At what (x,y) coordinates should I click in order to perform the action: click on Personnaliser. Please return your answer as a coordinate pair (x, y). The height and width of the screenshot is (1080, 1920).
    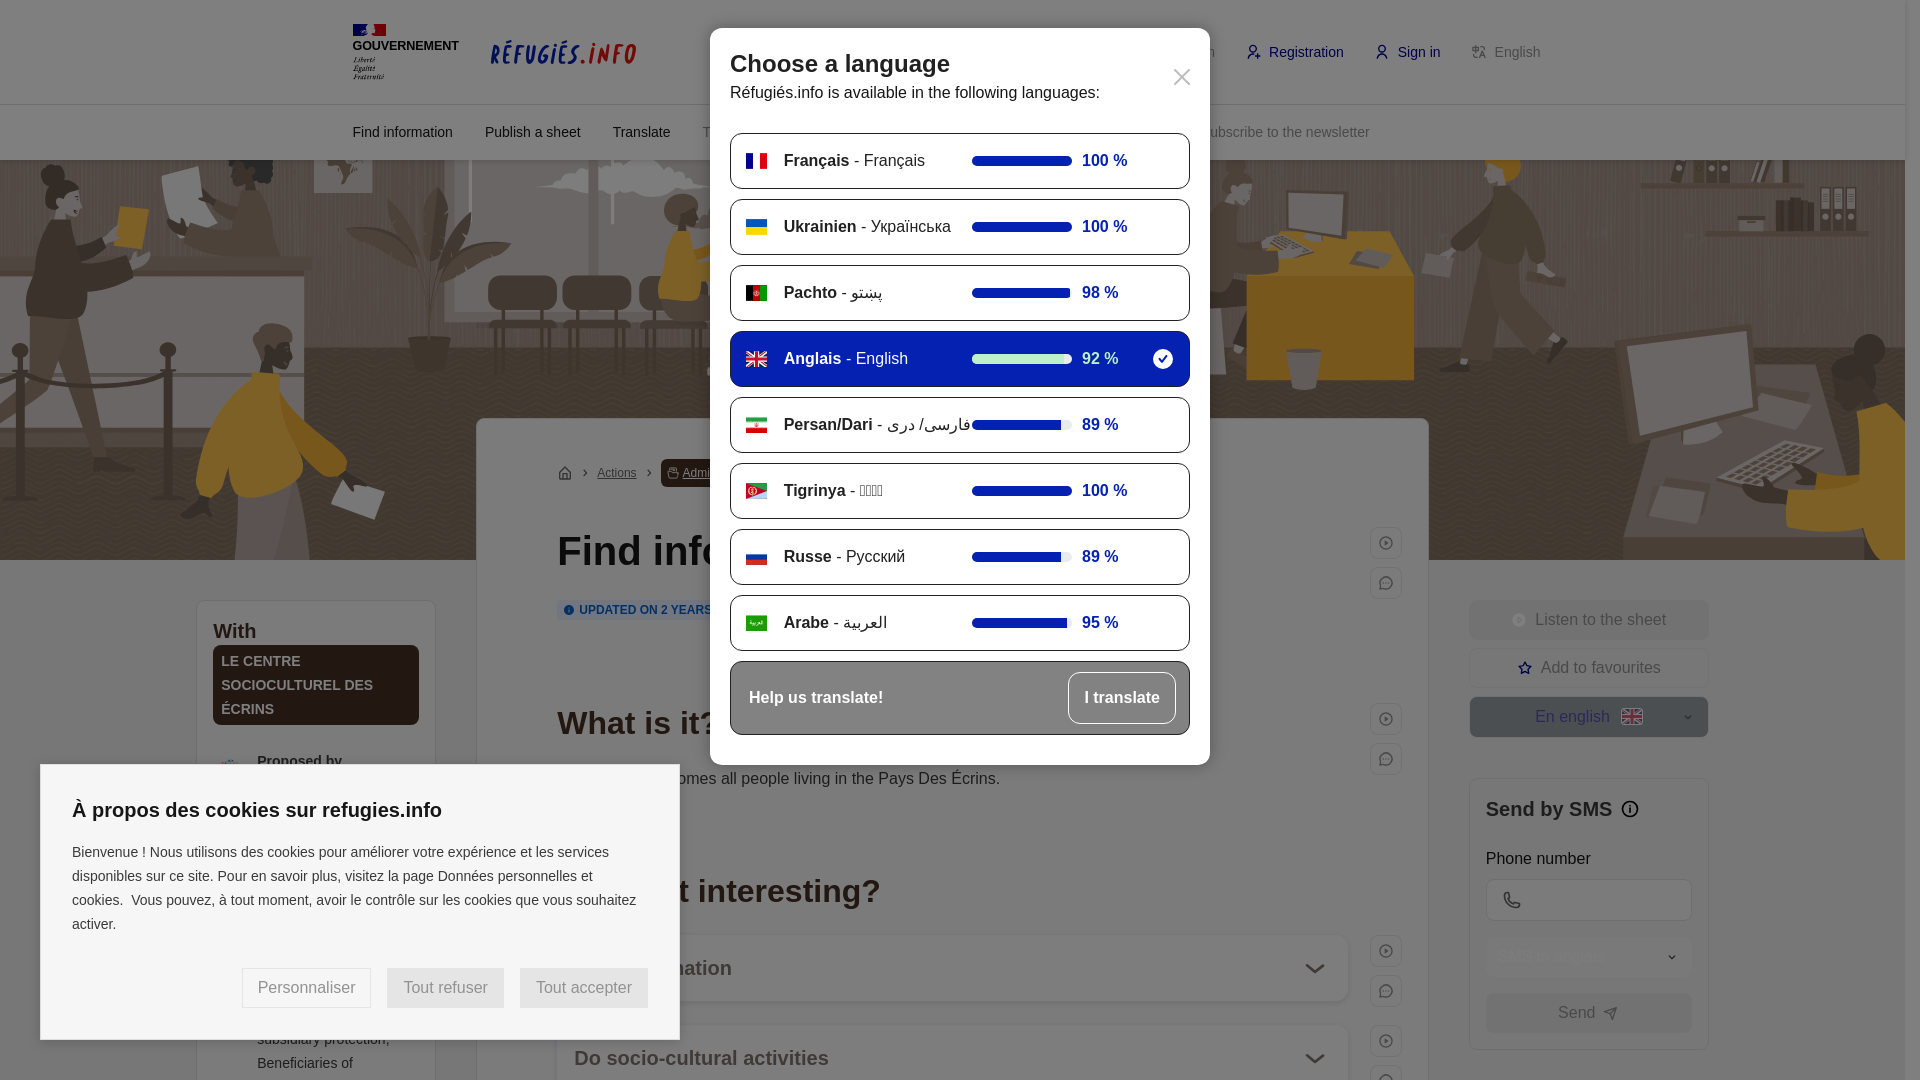
    Looking at the image, I should click on (306, 987).